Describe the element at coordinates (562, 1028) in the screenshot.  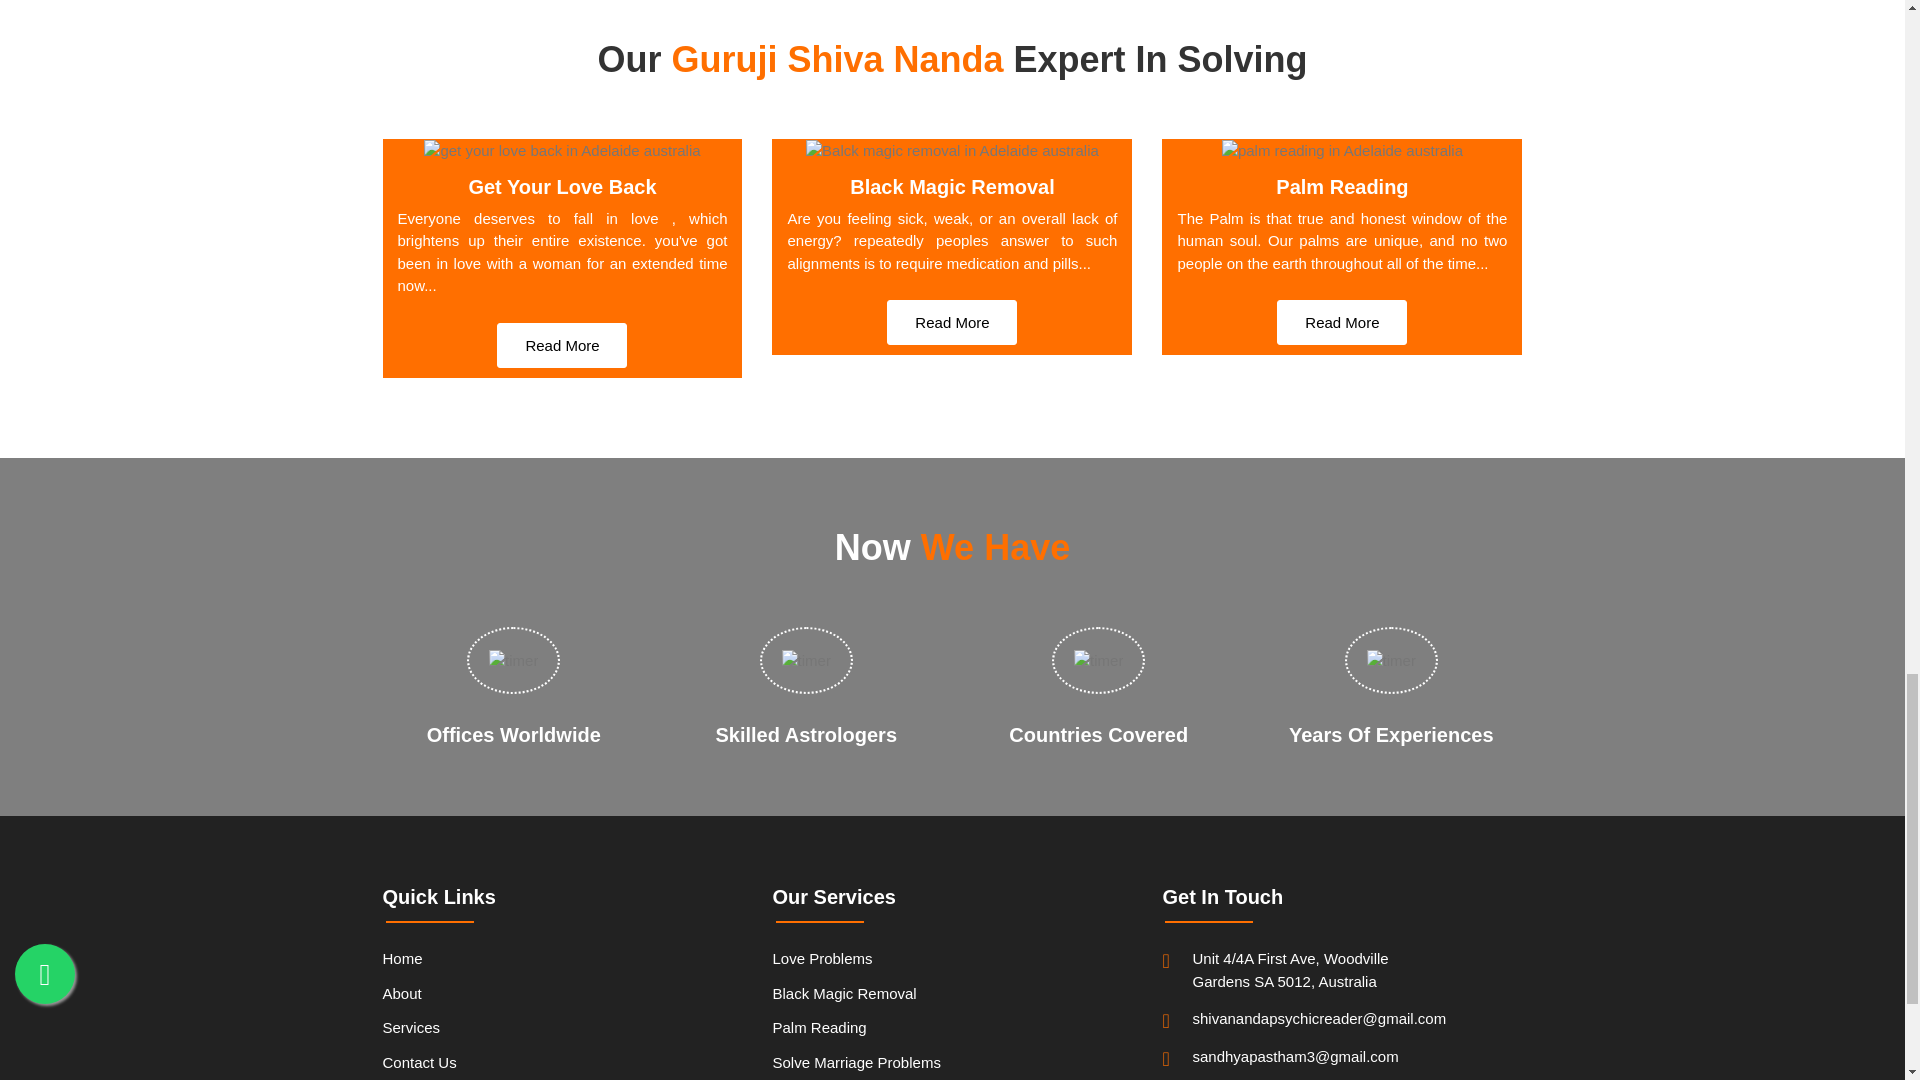
I see `Services` at that location.